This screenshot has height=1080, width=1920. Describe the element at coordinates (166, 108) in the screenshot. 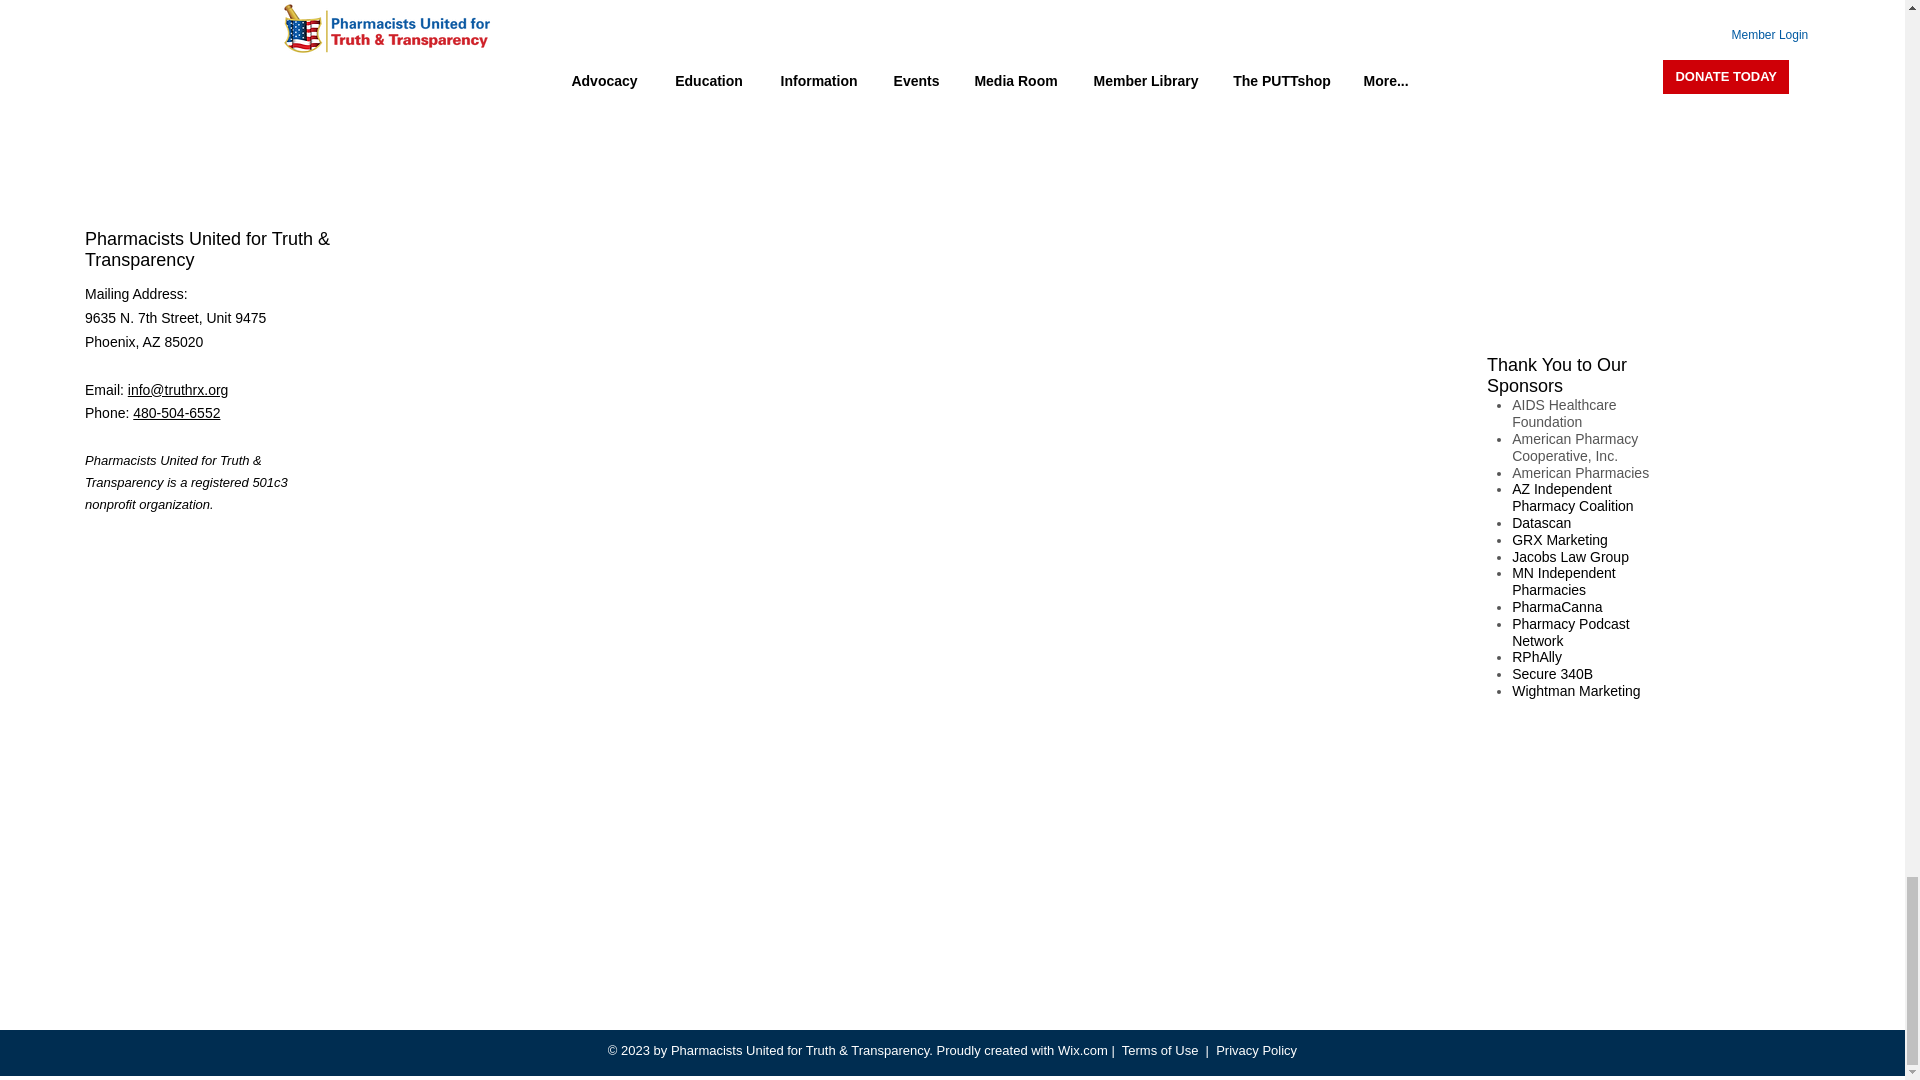

I see `PUTT Social Media Policy` at that location.